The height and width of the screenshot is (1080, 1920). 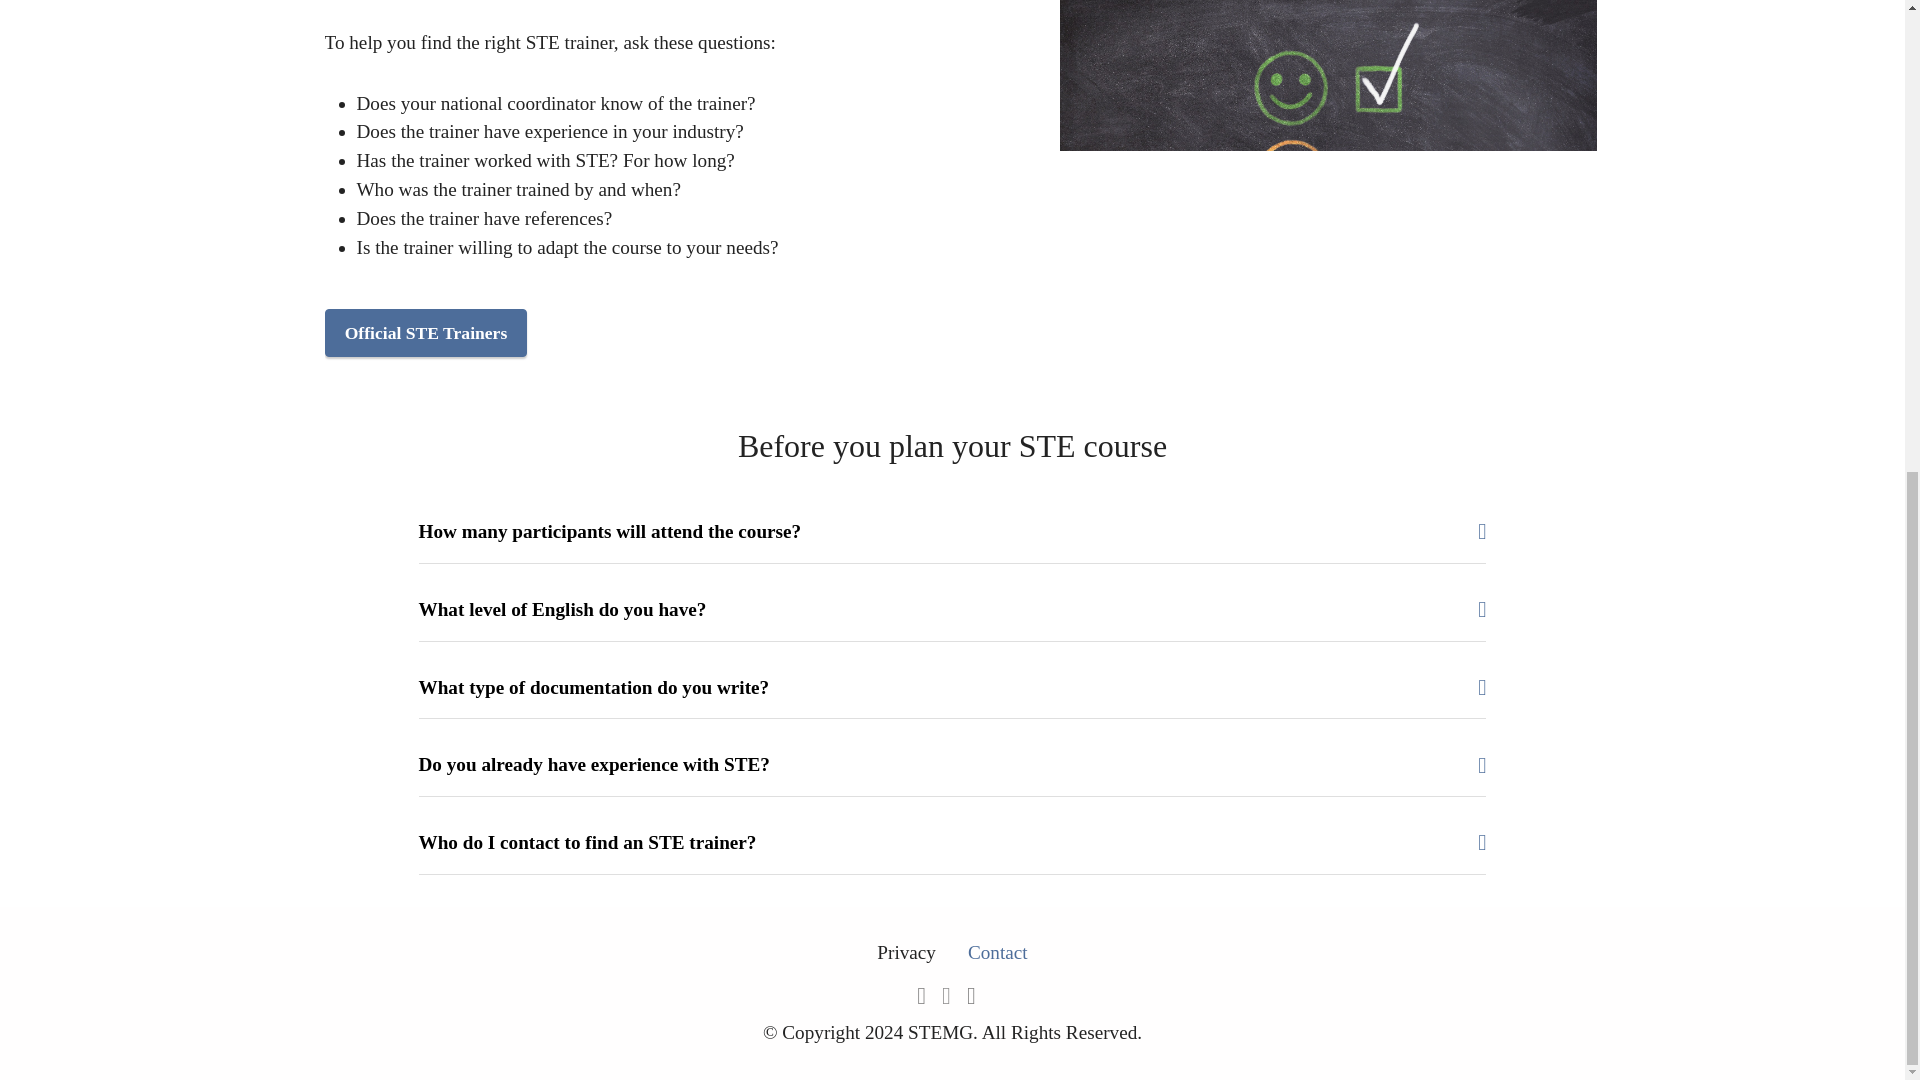 What do you see at coordinates (952, 688) in the screenshot?
I see `What type of documentation do you write?` at bounding box center [952, 688].